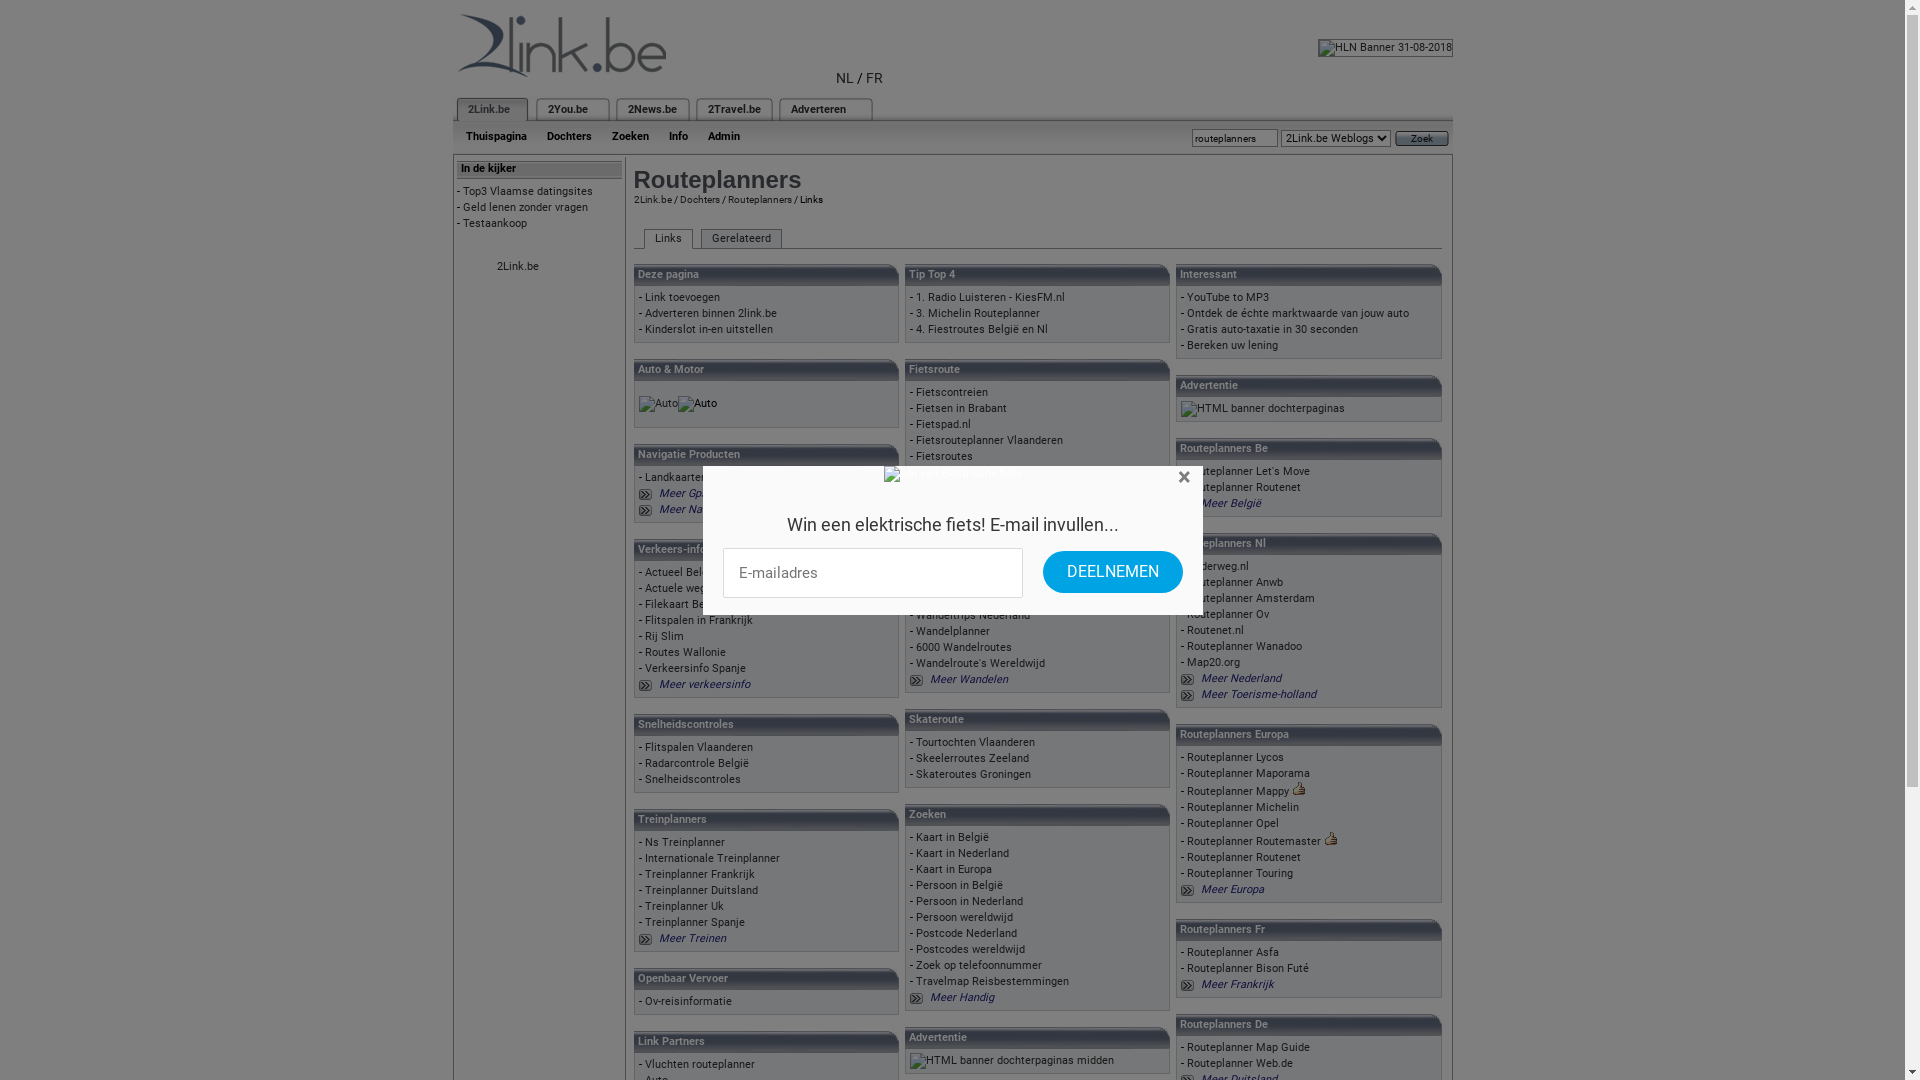 This screenshot has height=1080, width=1920. I want to click on 2Link.be, so click(517, 266).